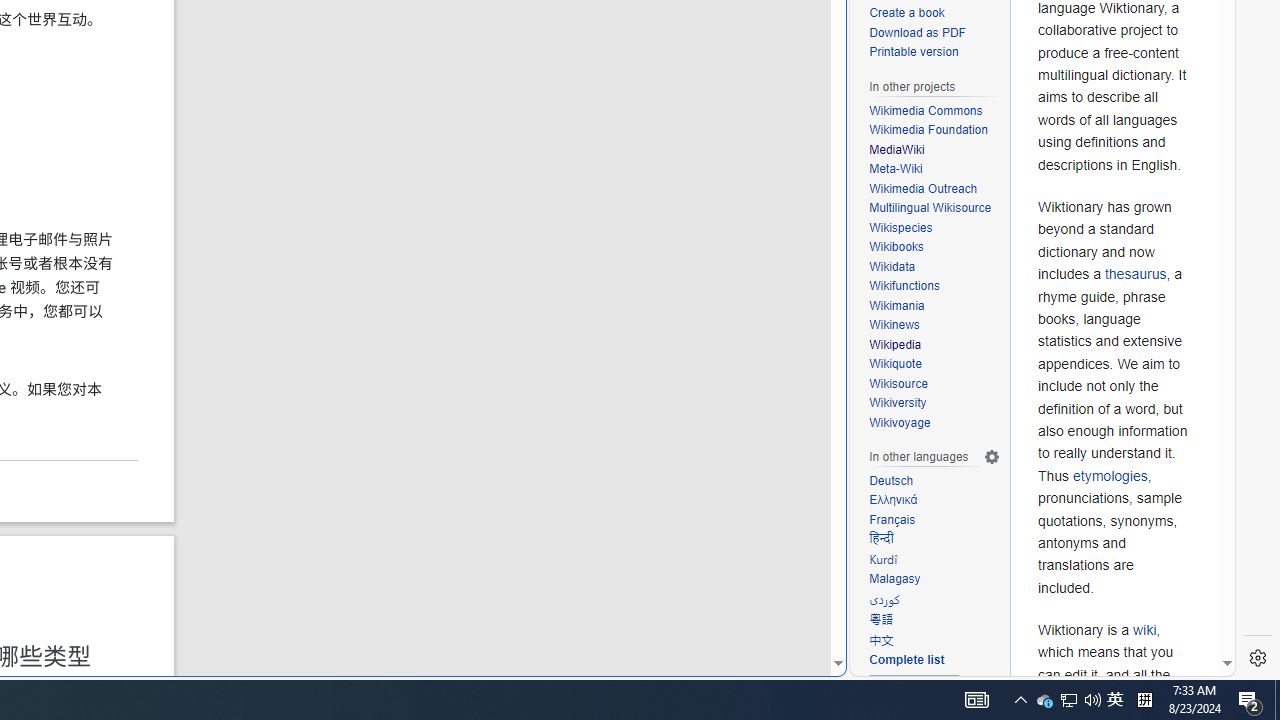 This screenshot has width=1280, height=720. What do you see at coordinates (1130, 306) in the screenshot?
I see `Actions for this site` at bounding box center [1130, 306].